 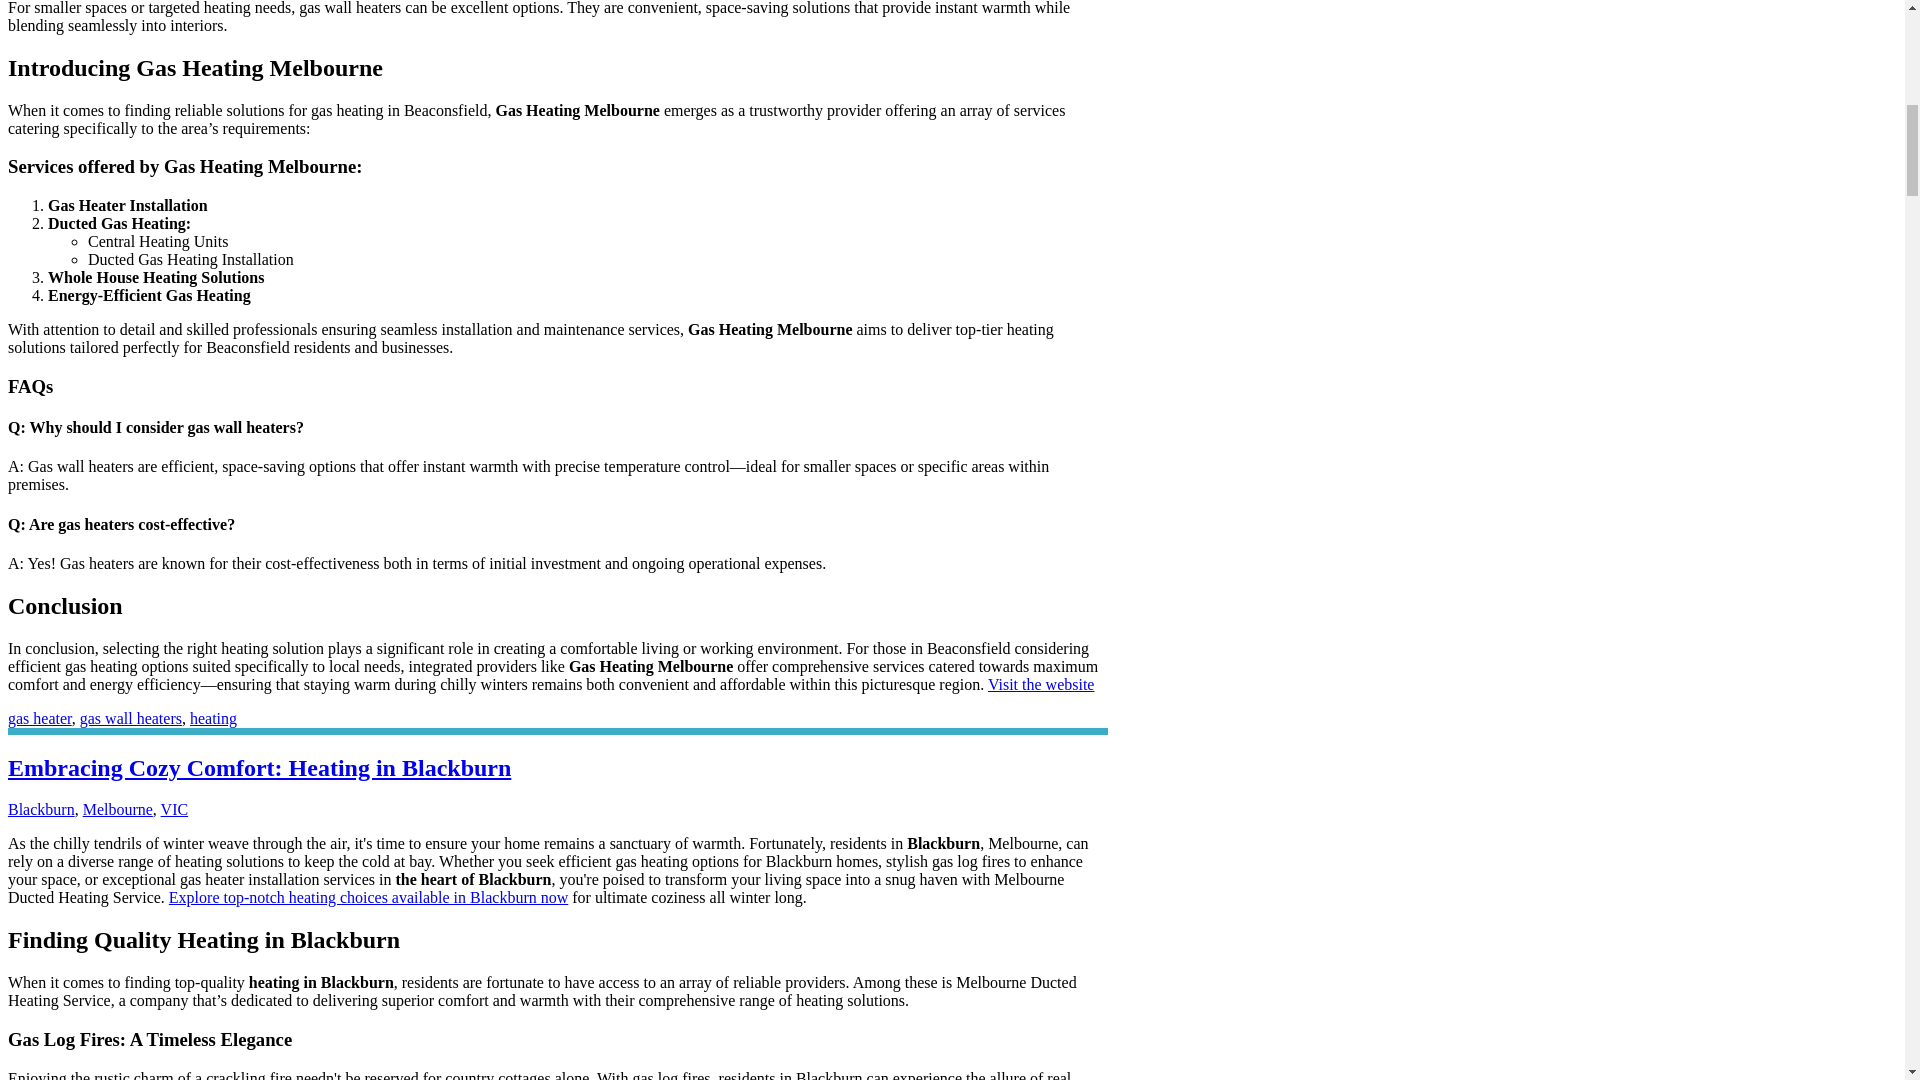 What do you see at coordinates (131, 718) in the screenshot?
I see `gas wall heaters` at bounding box center [131, 718].